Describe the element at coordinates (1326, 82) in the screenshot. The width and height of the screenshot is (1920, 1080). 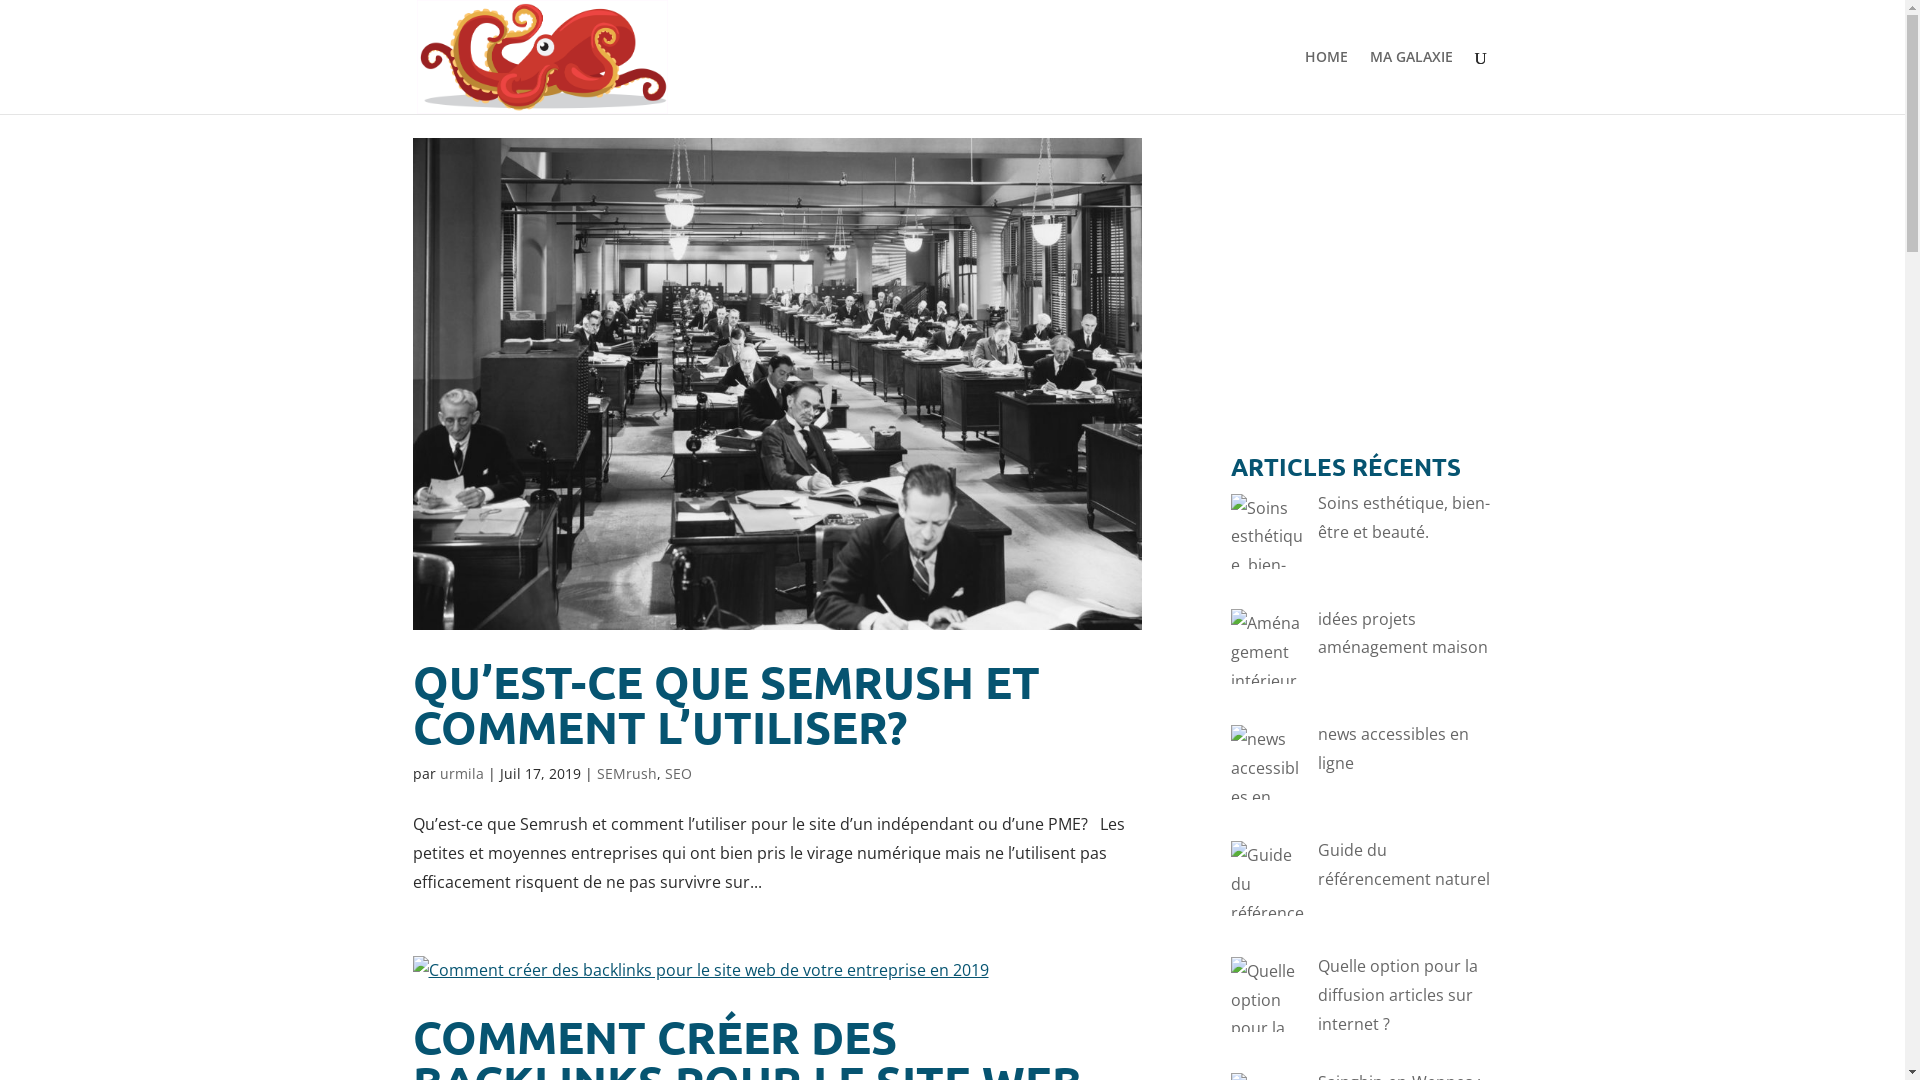
I see `HOME` at that location.